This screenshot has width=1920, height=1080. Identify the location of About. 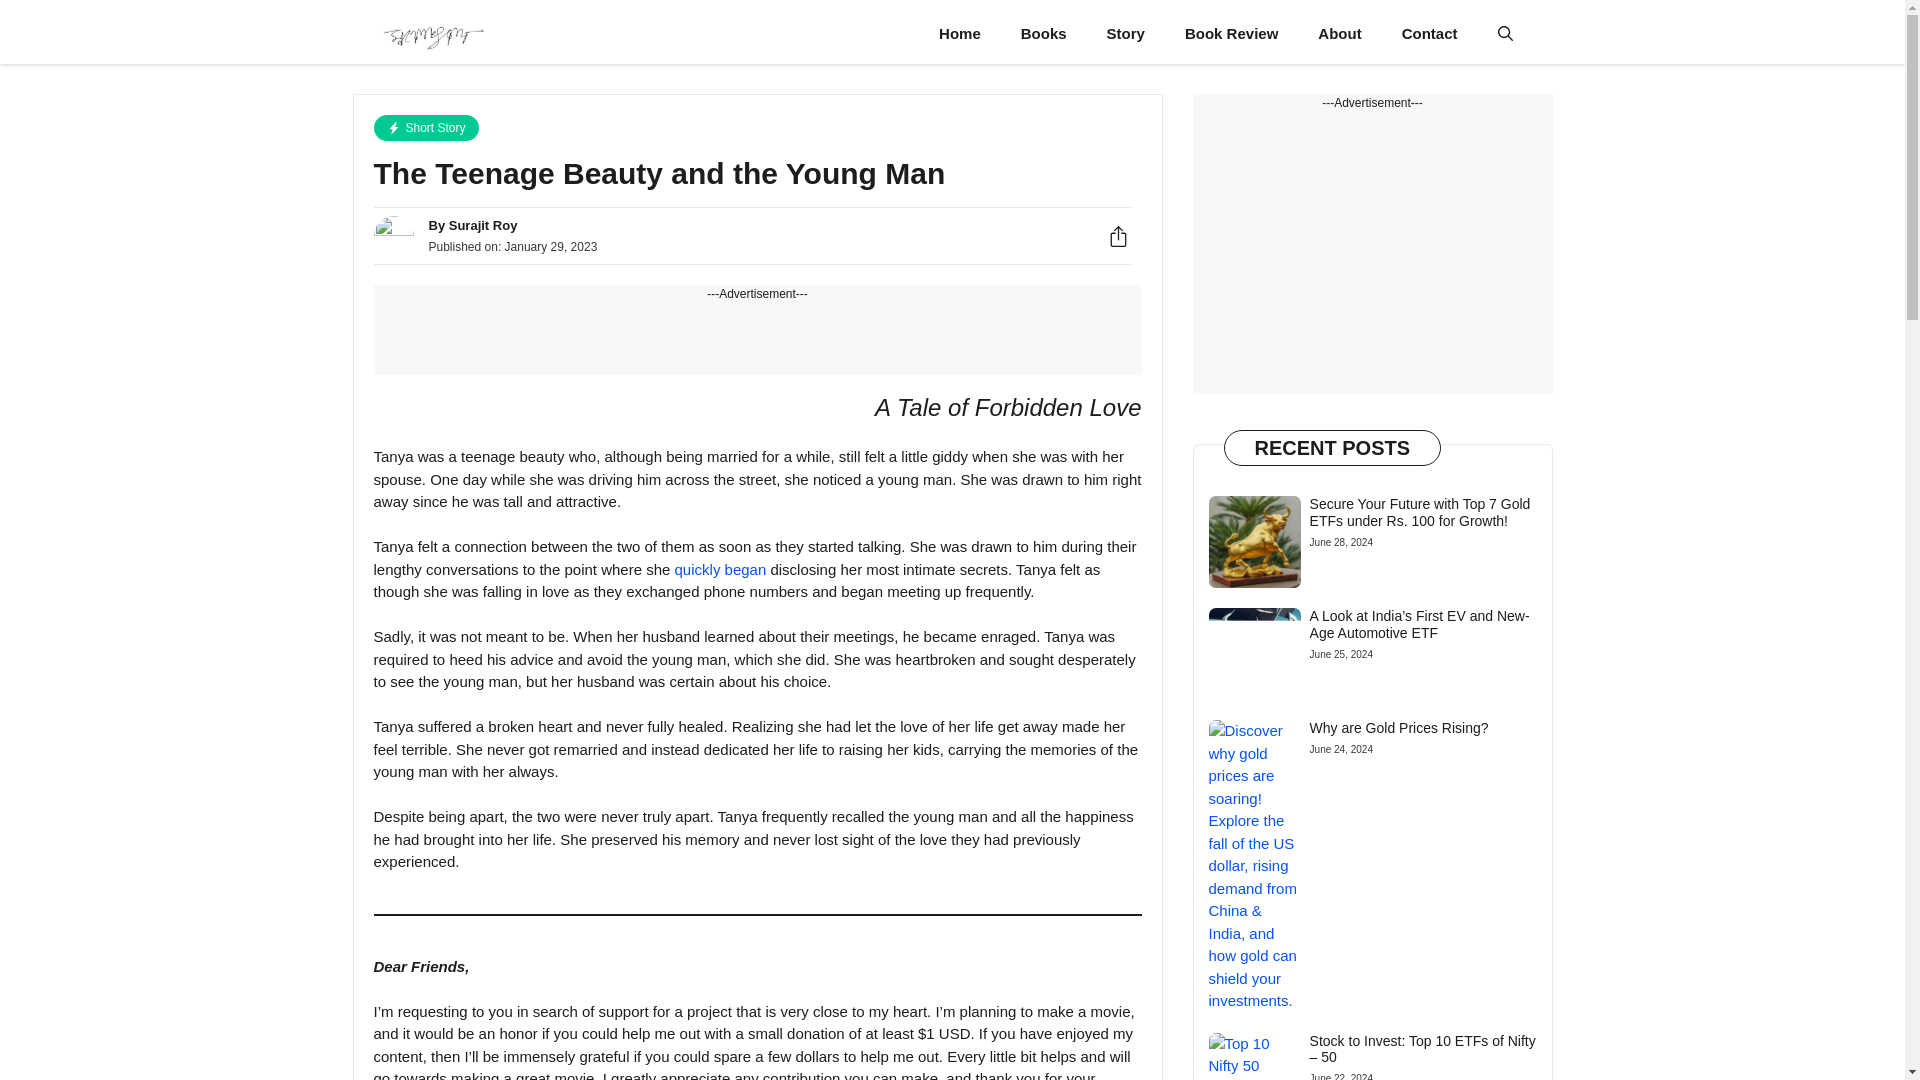
(1338, 34).